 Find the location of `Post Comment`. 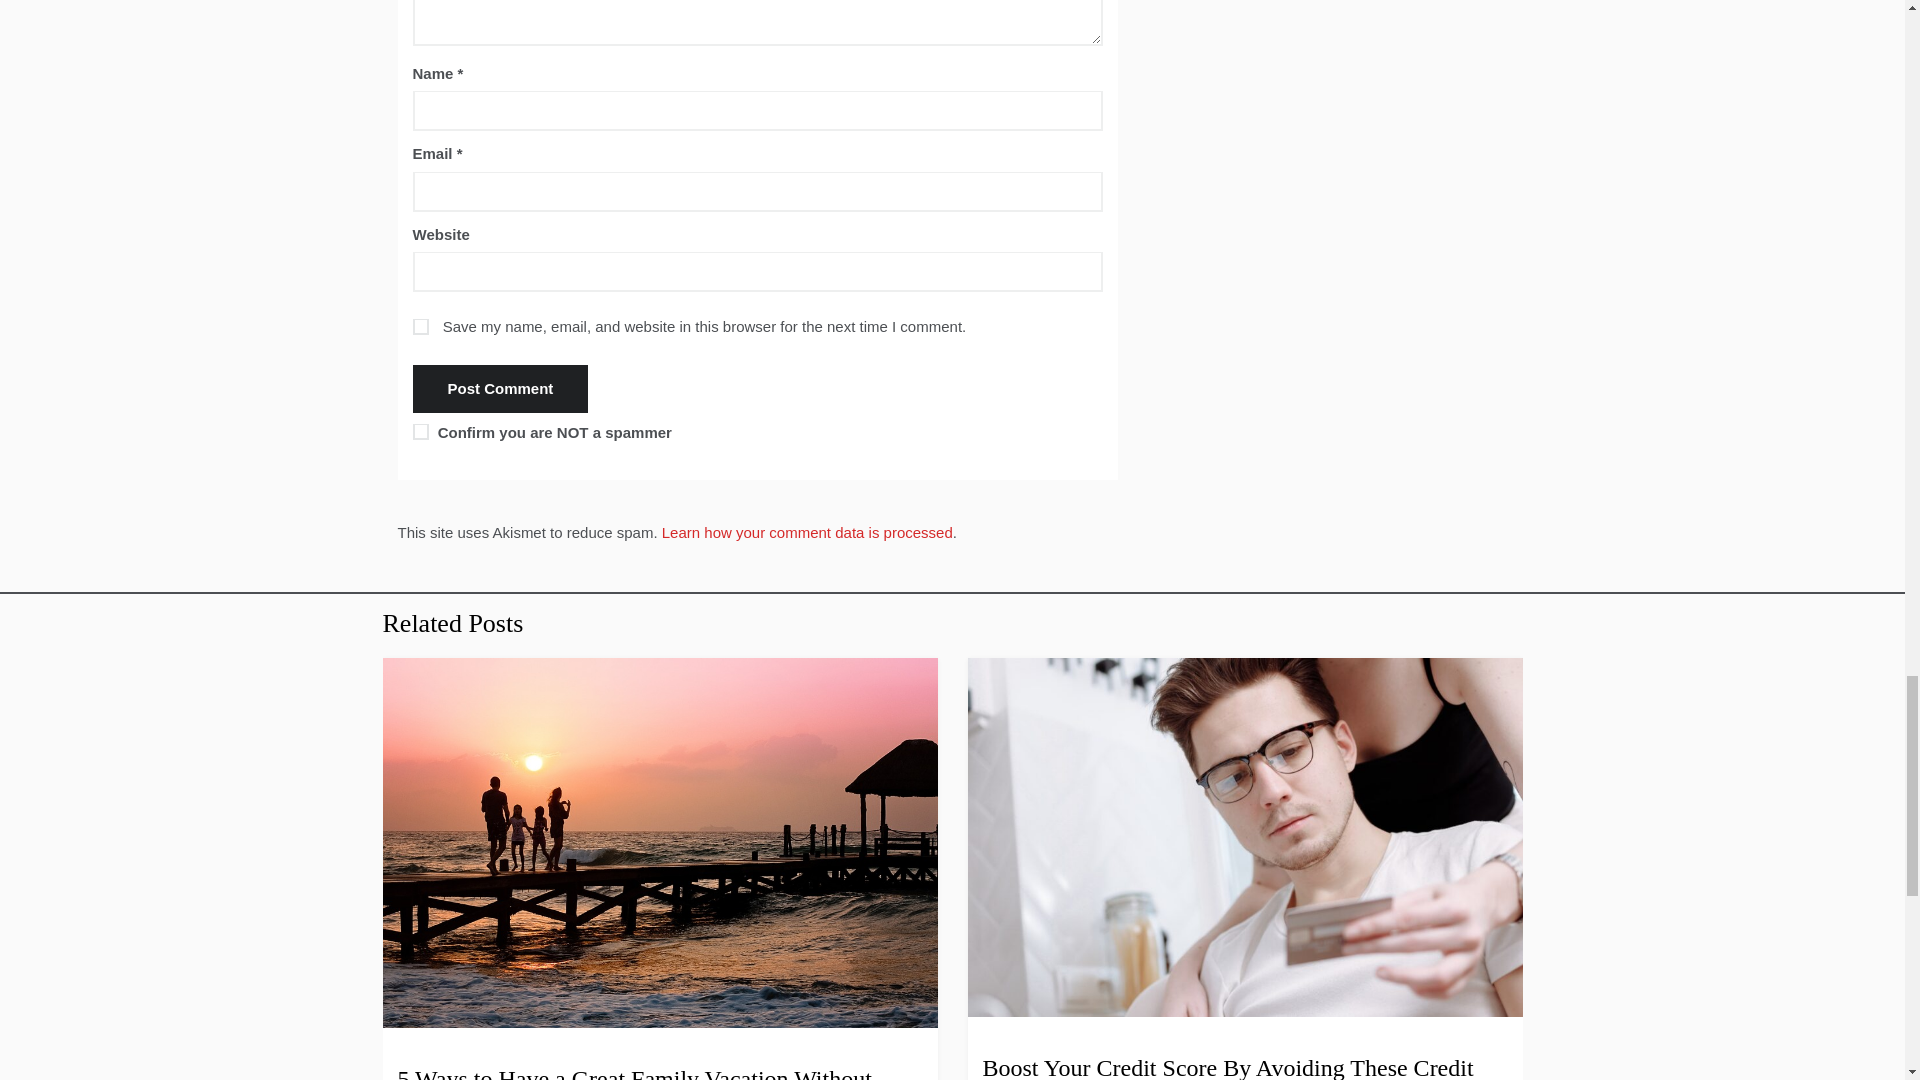

Post Comment is located at coordinates (500, 388).